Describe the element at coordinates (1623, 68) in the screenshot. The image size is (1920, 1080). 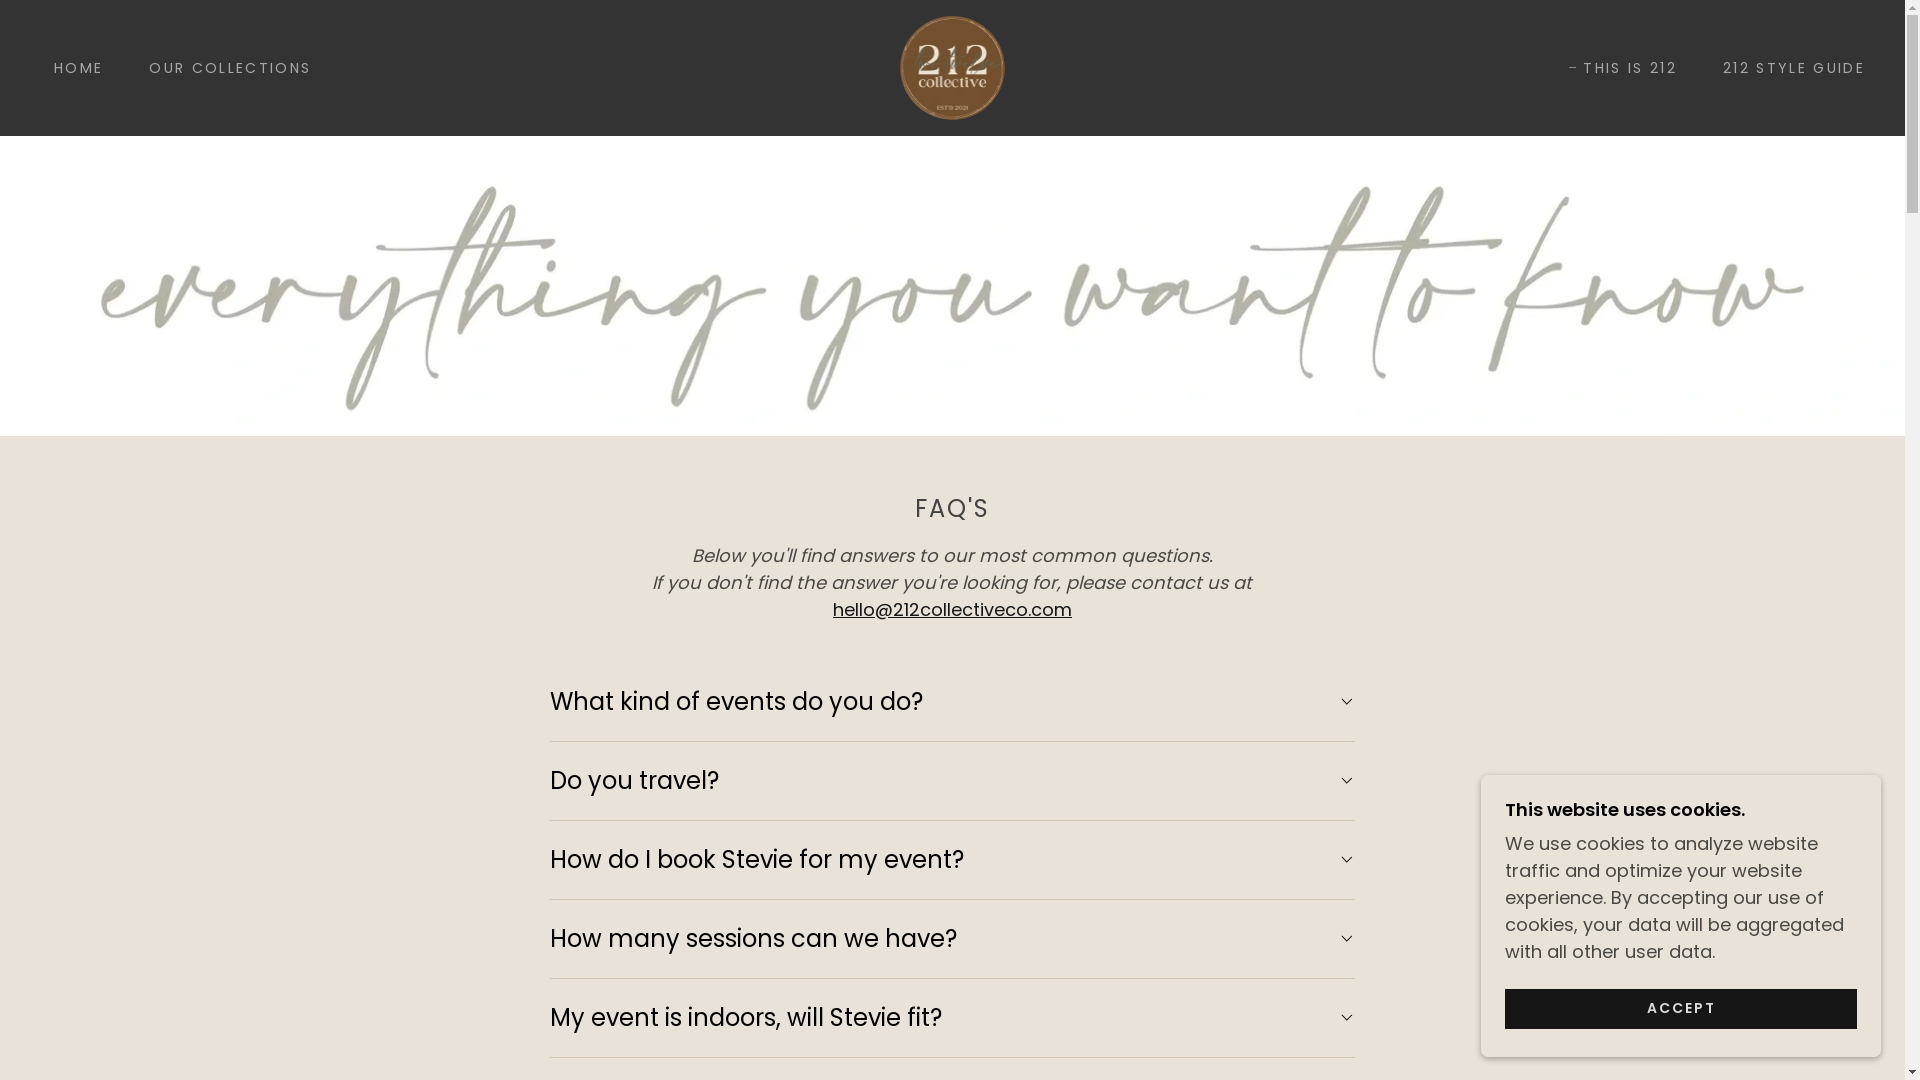
I see `THIS IS 212` at that location.